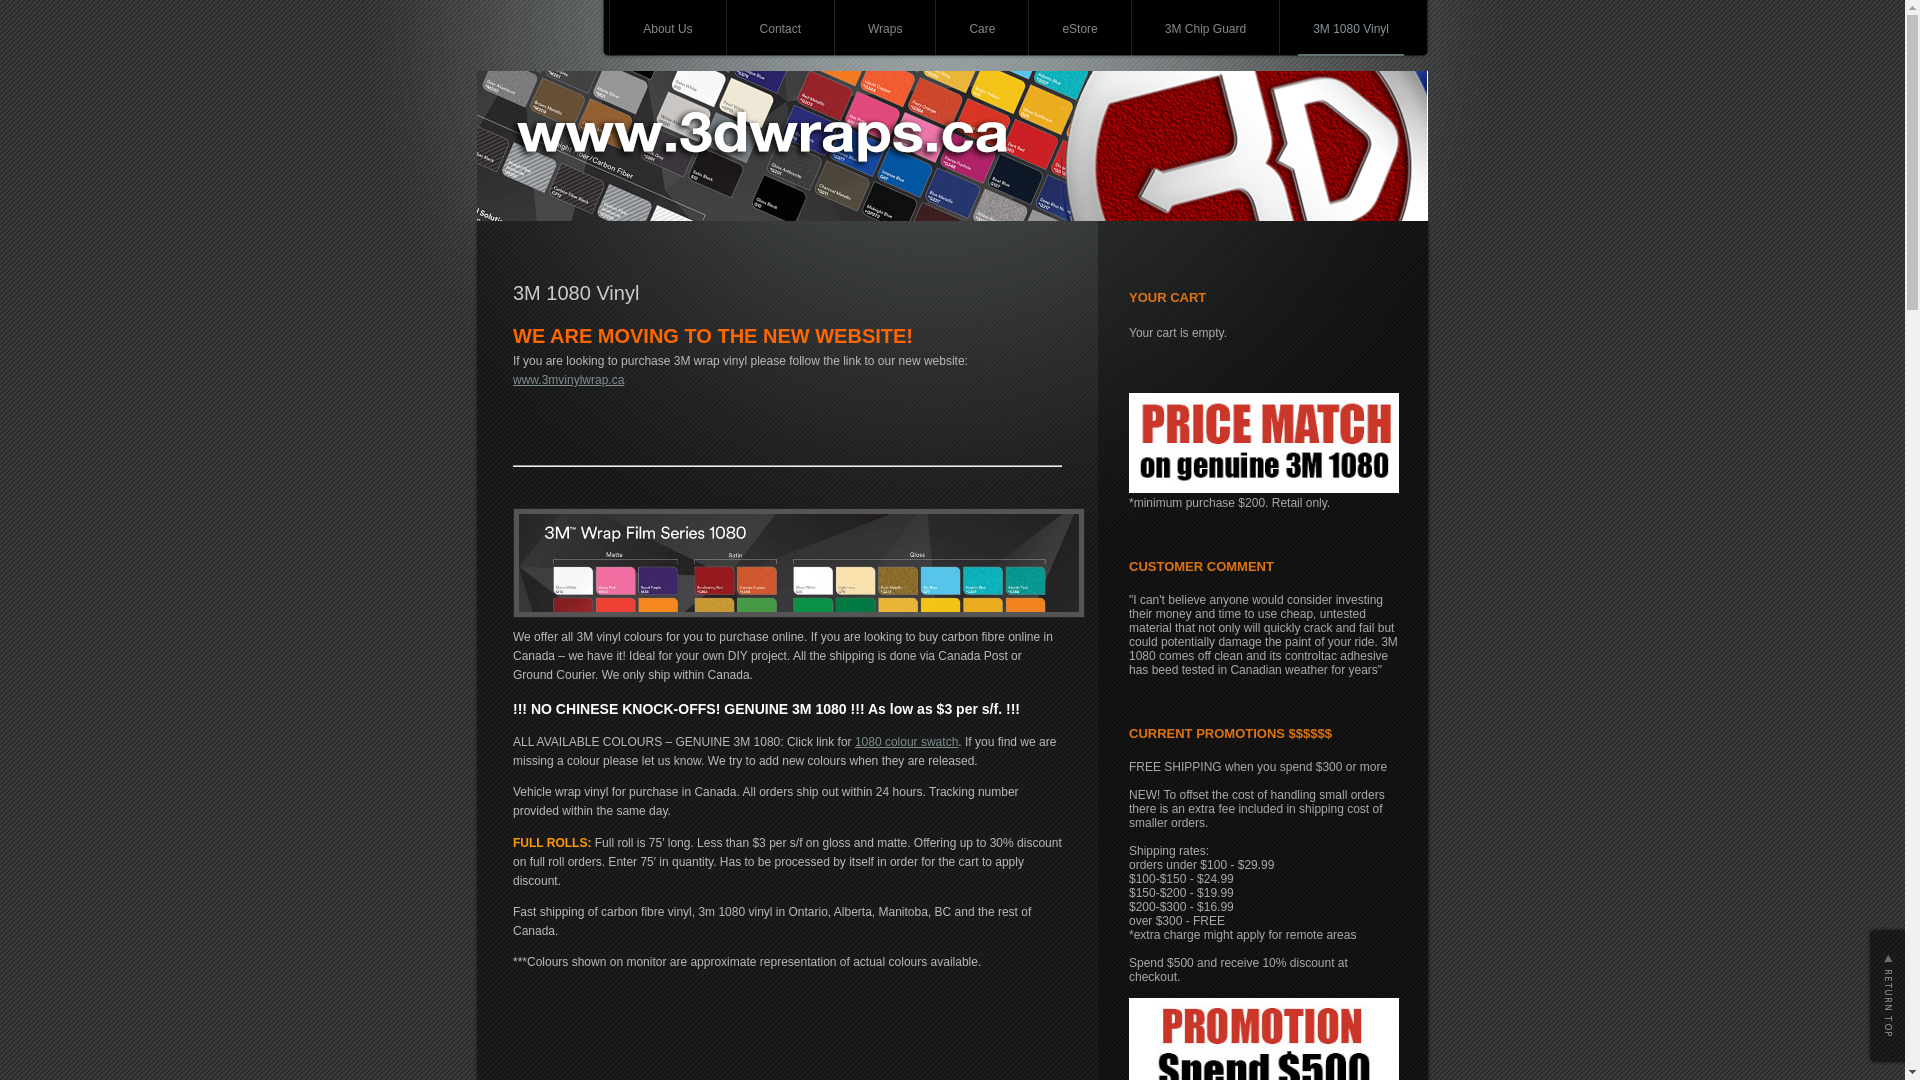 This screenshot has height=1080, width=1920. Describe the element at coordinates (885, 30) in the screenshot. I see `Wraps` at that location.